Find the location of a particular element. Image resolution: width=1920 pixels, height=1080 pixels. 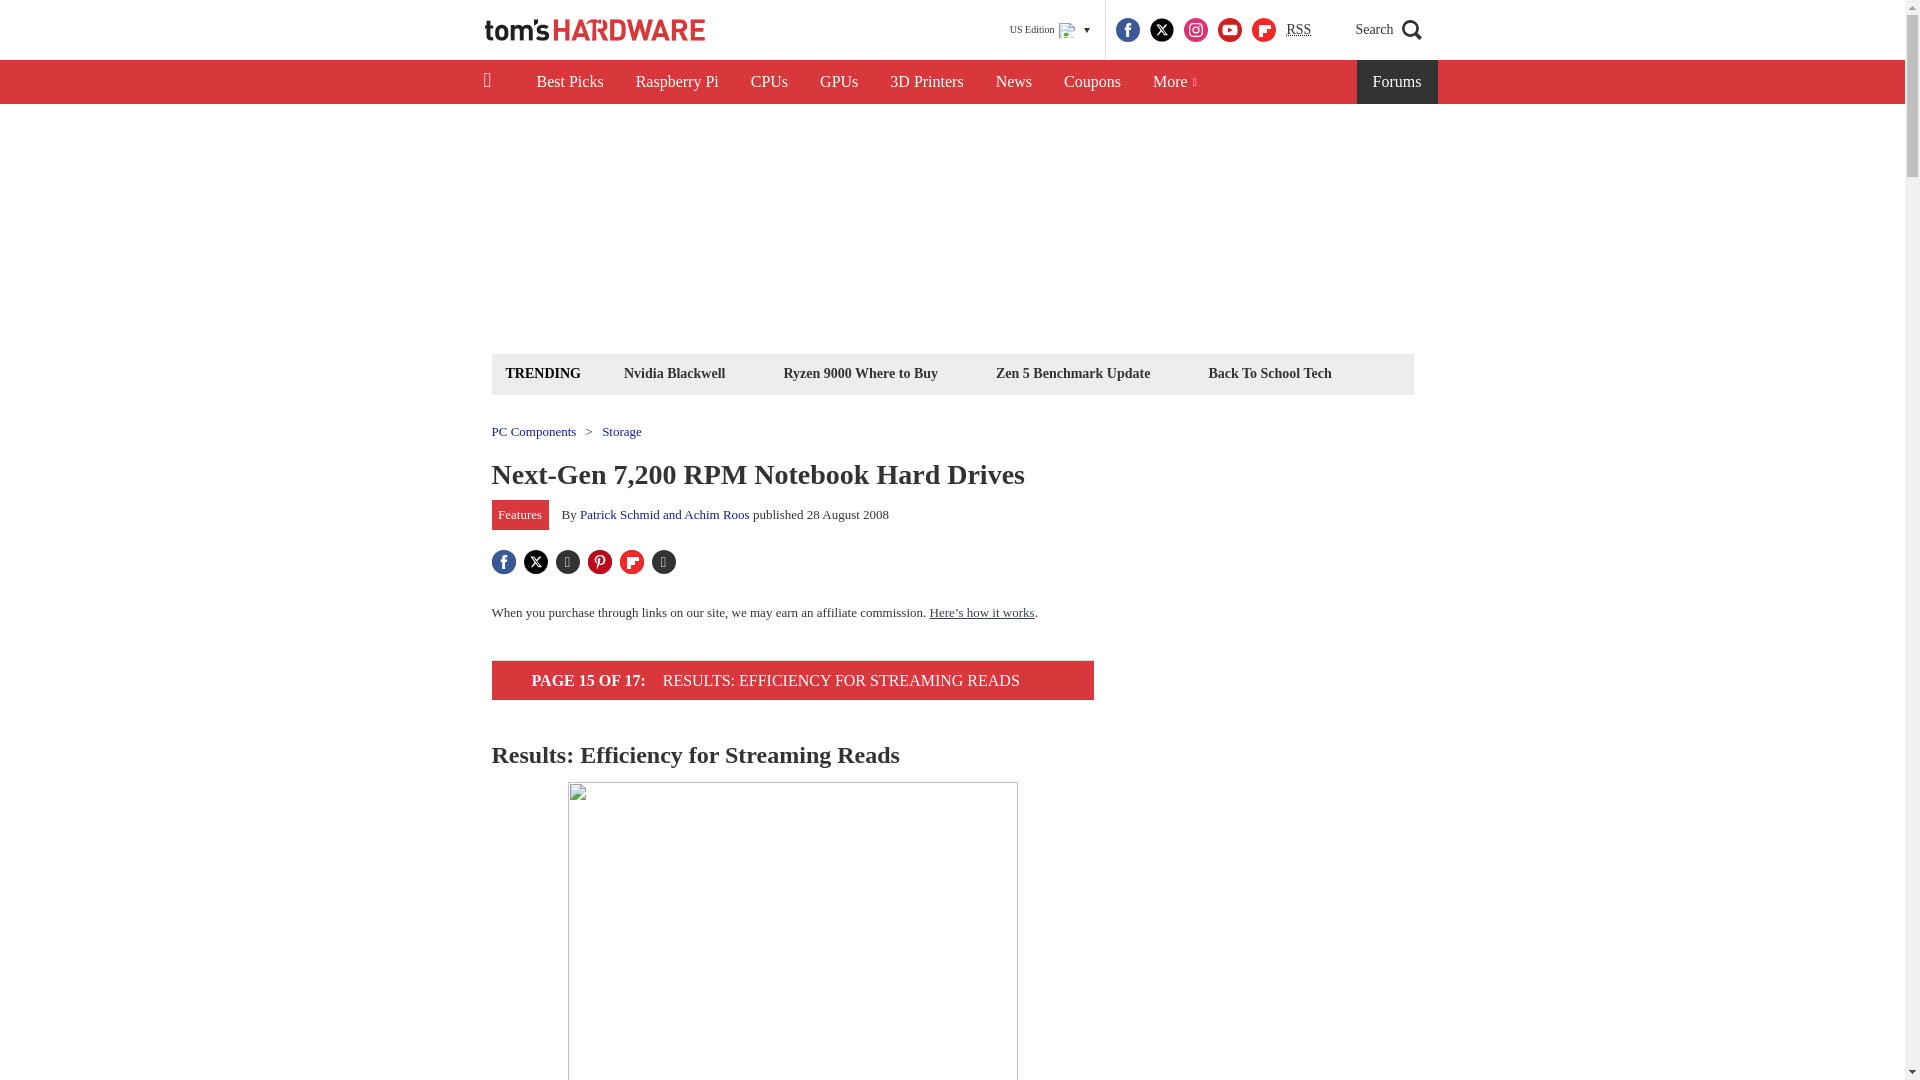

CPUs is located at coordinates (770, 82).